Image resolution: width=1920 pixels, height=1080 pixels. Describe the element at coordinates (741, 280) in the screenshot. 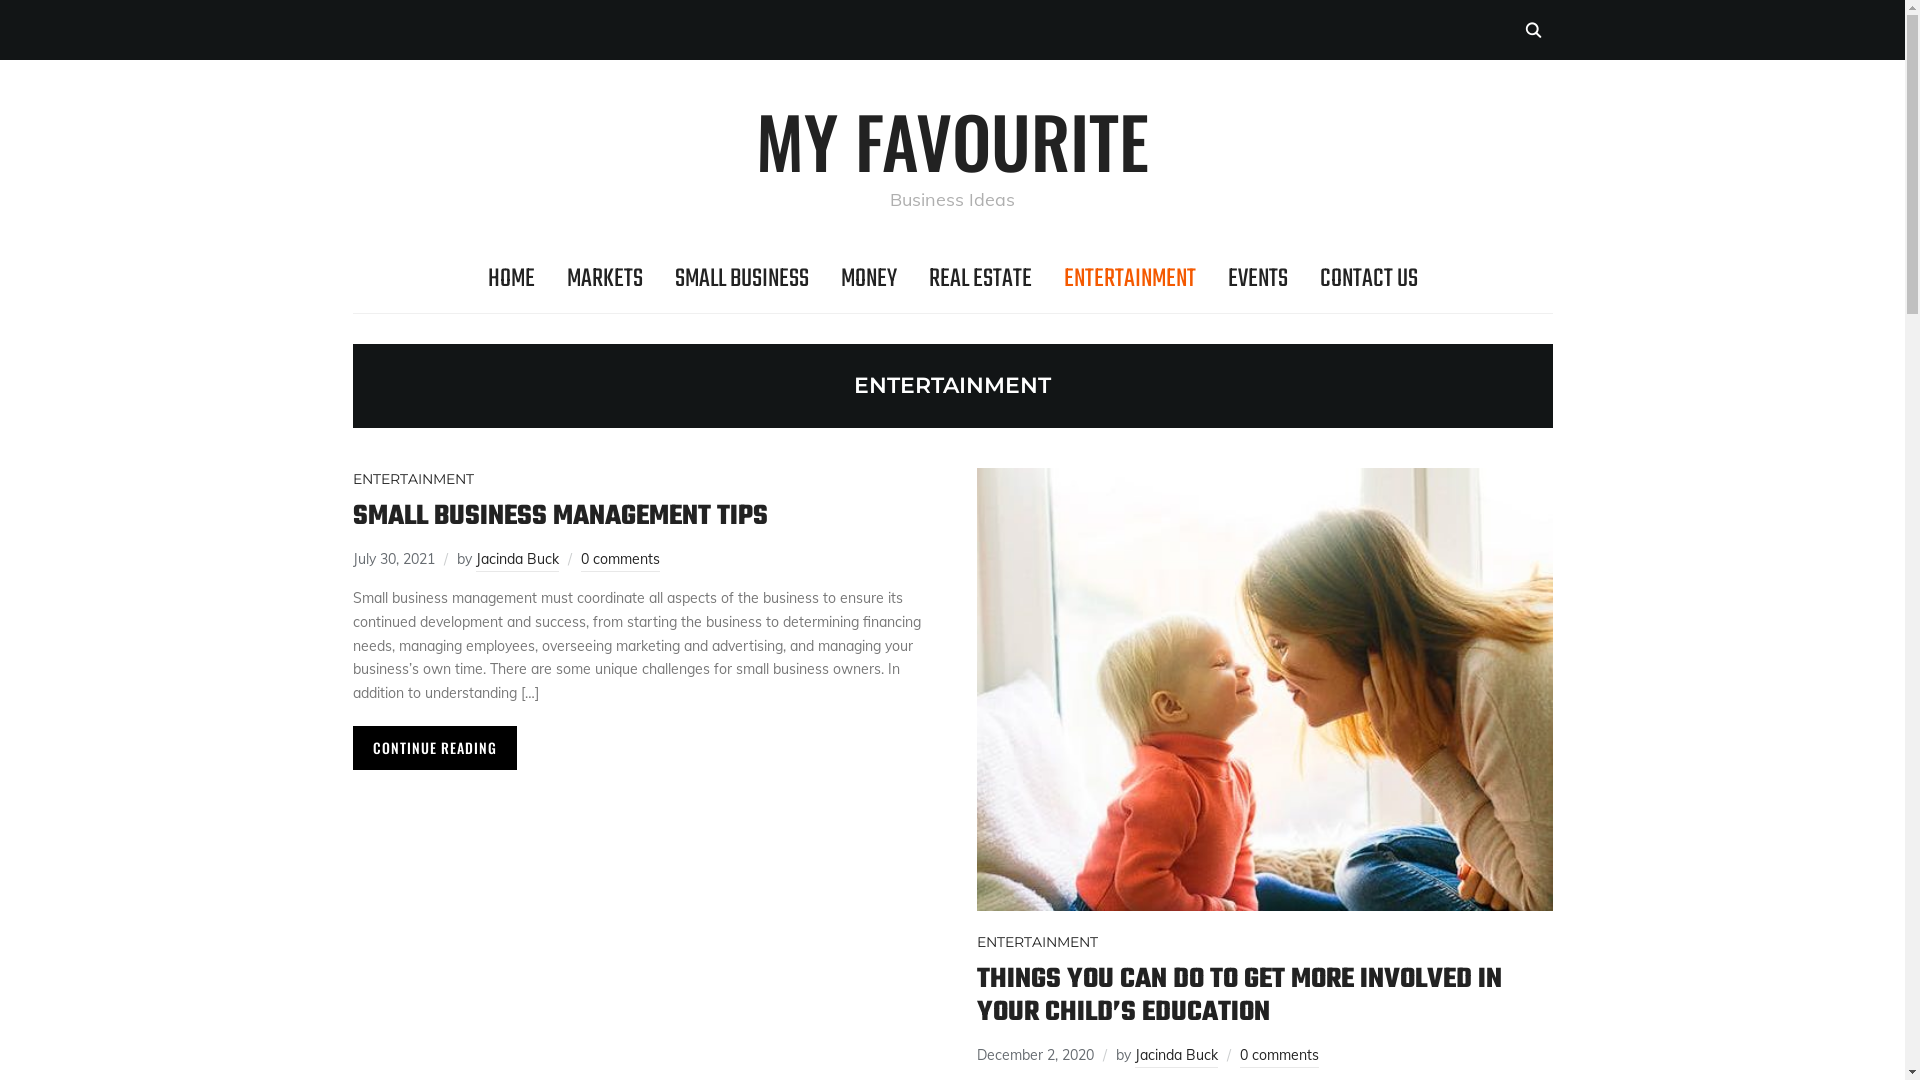

I see `SMALL BUSINESS` at that location.